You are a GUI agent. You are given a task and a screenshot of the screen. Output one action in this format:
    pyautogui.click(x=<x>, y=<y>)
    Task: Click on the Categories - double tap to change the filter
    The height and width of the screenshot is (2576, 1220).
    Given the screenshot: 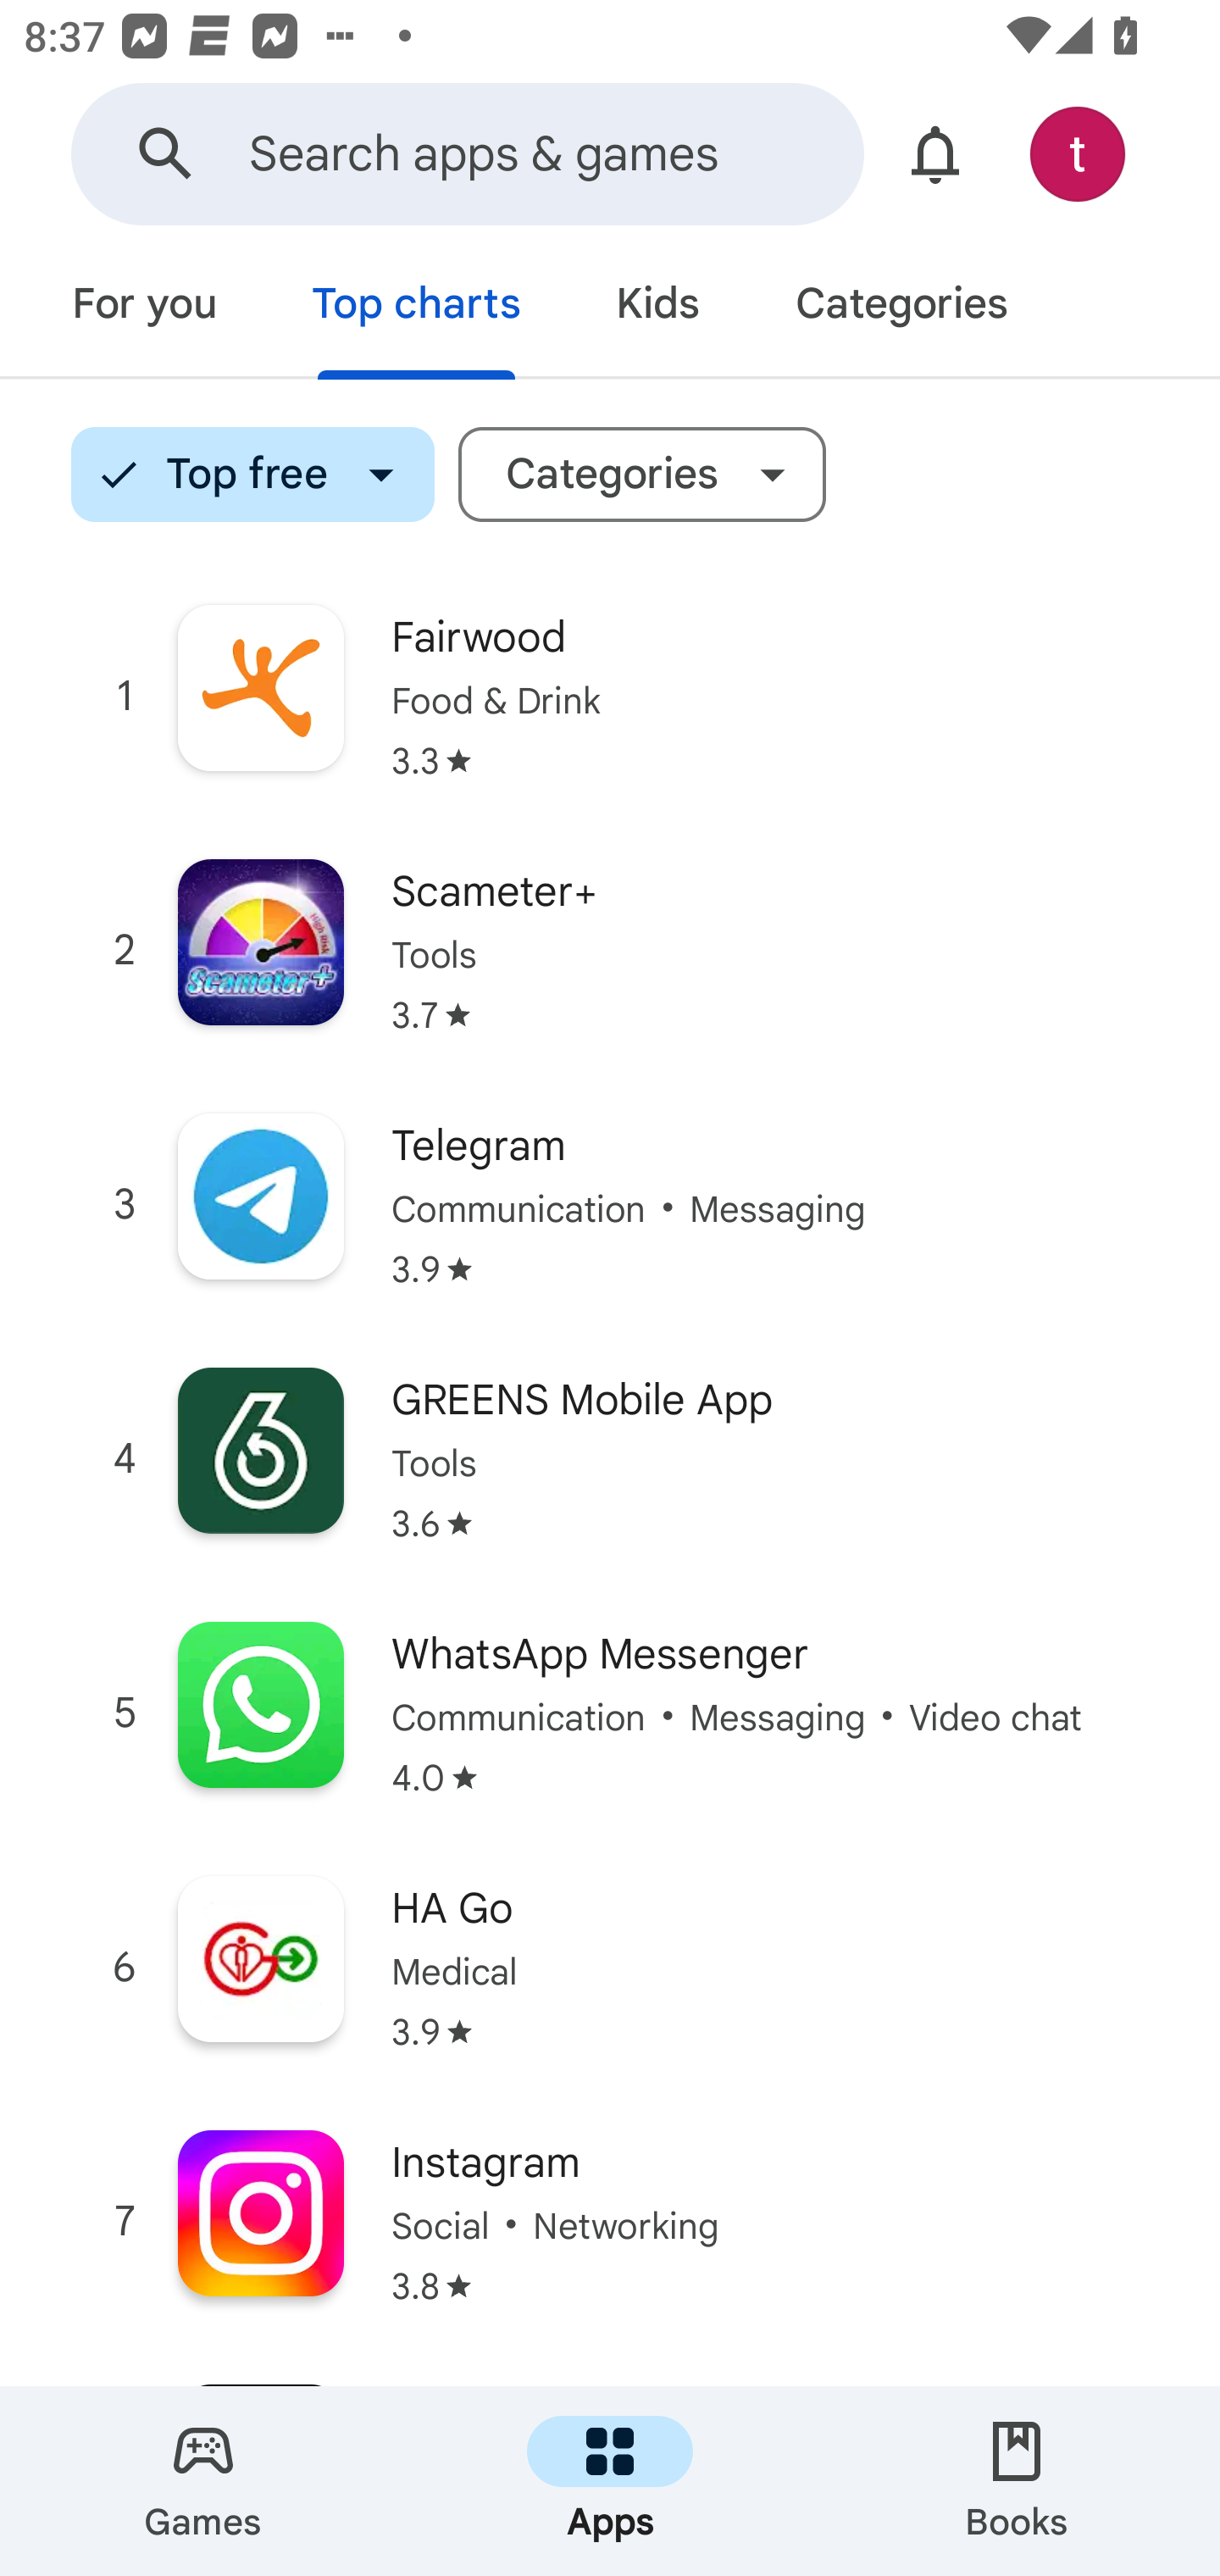 What is the action you would take?
    pyautogui.click(x=642, y=475)
    